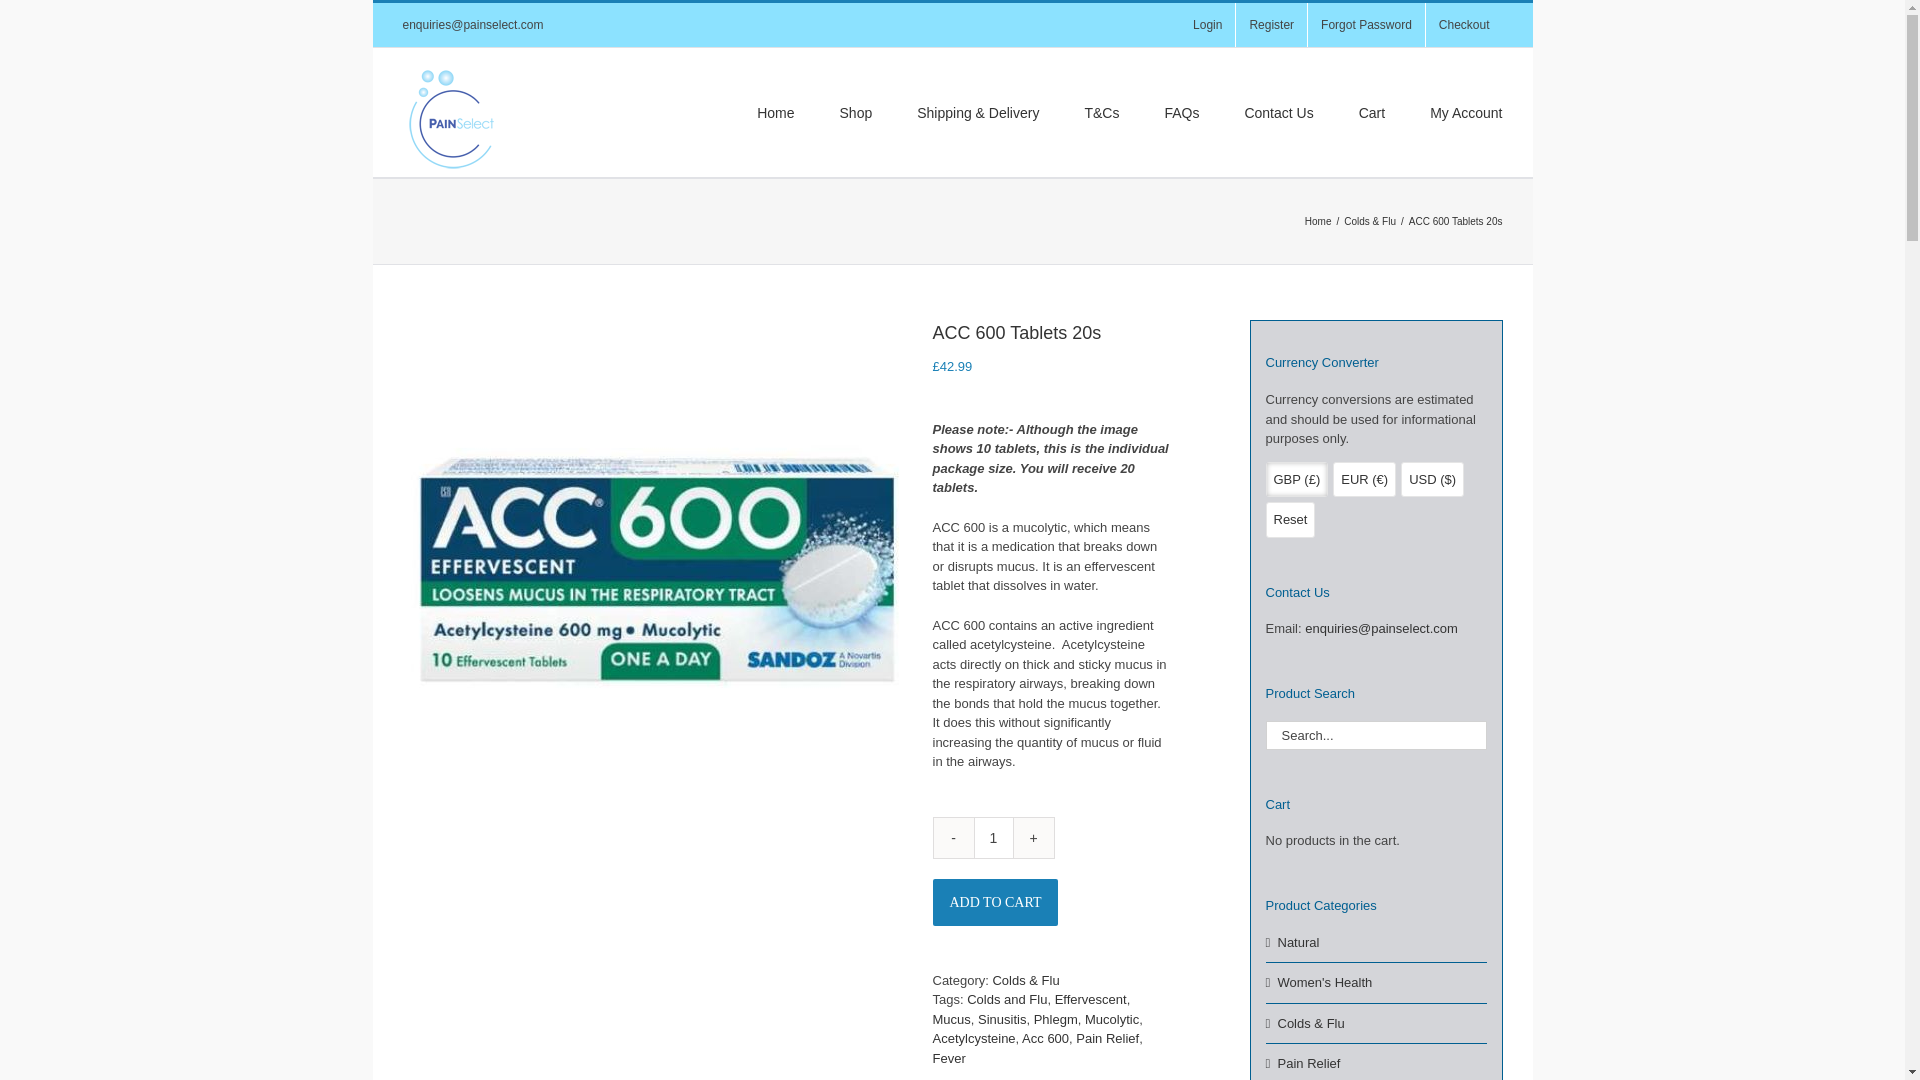  I want to click on -, so click(953, 837).